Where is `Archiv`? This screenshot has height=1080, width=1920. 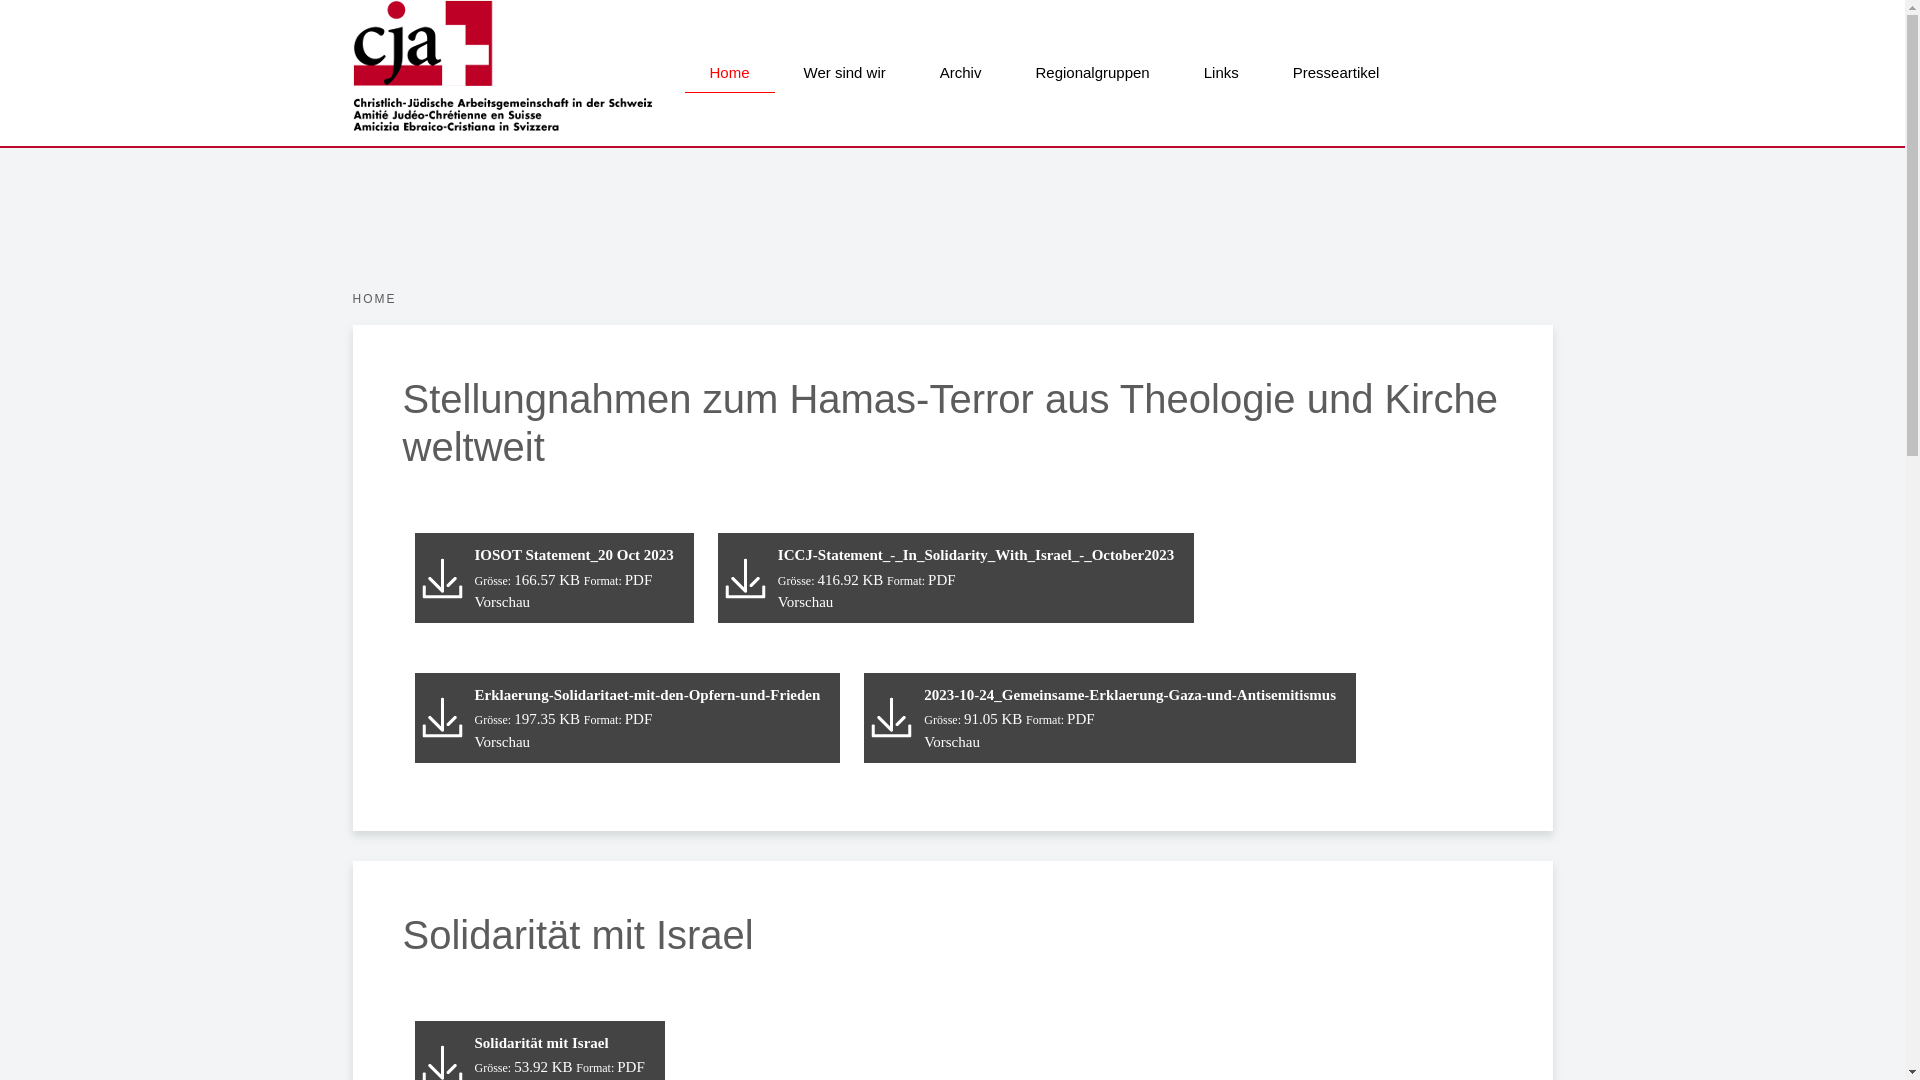
Archiv is located at coordinates (961, 73).